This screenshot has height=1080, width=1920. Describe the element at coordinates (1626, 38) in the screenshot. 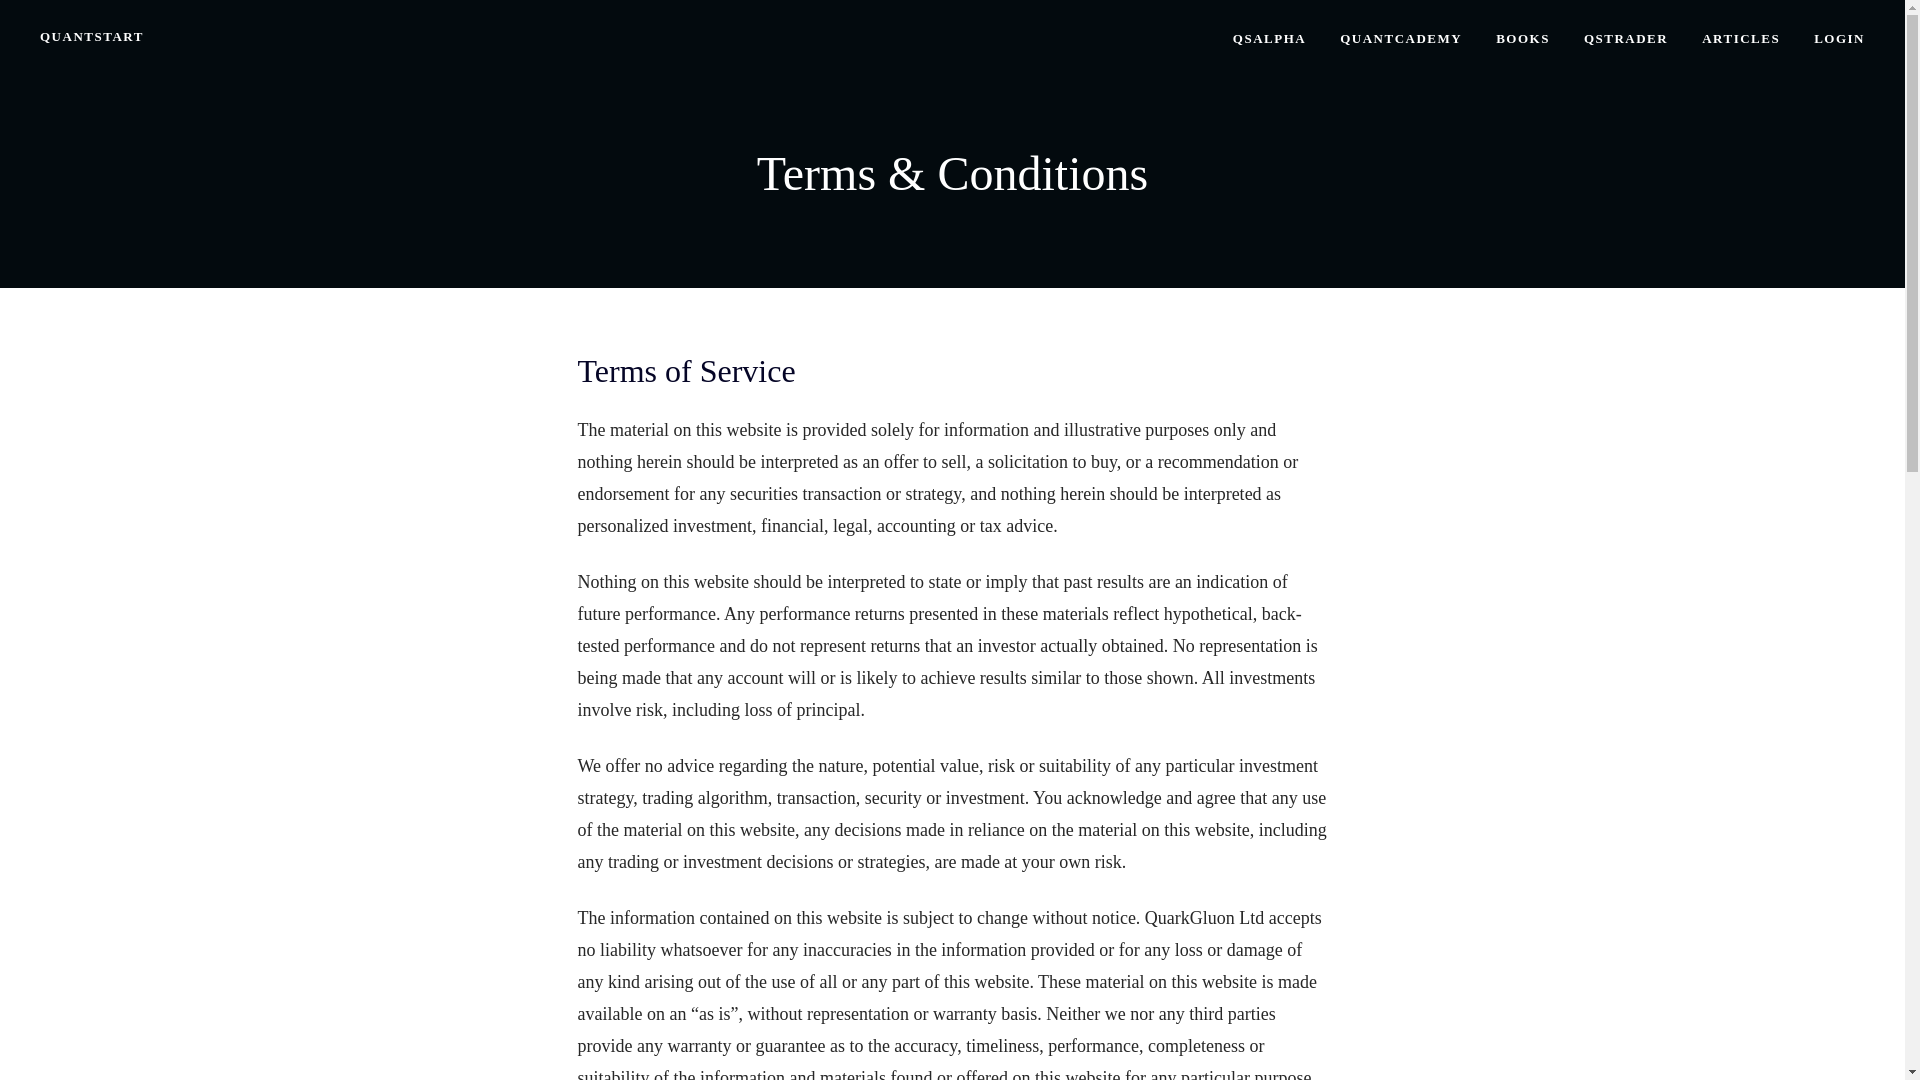

I see `QSTRADER` at that location.